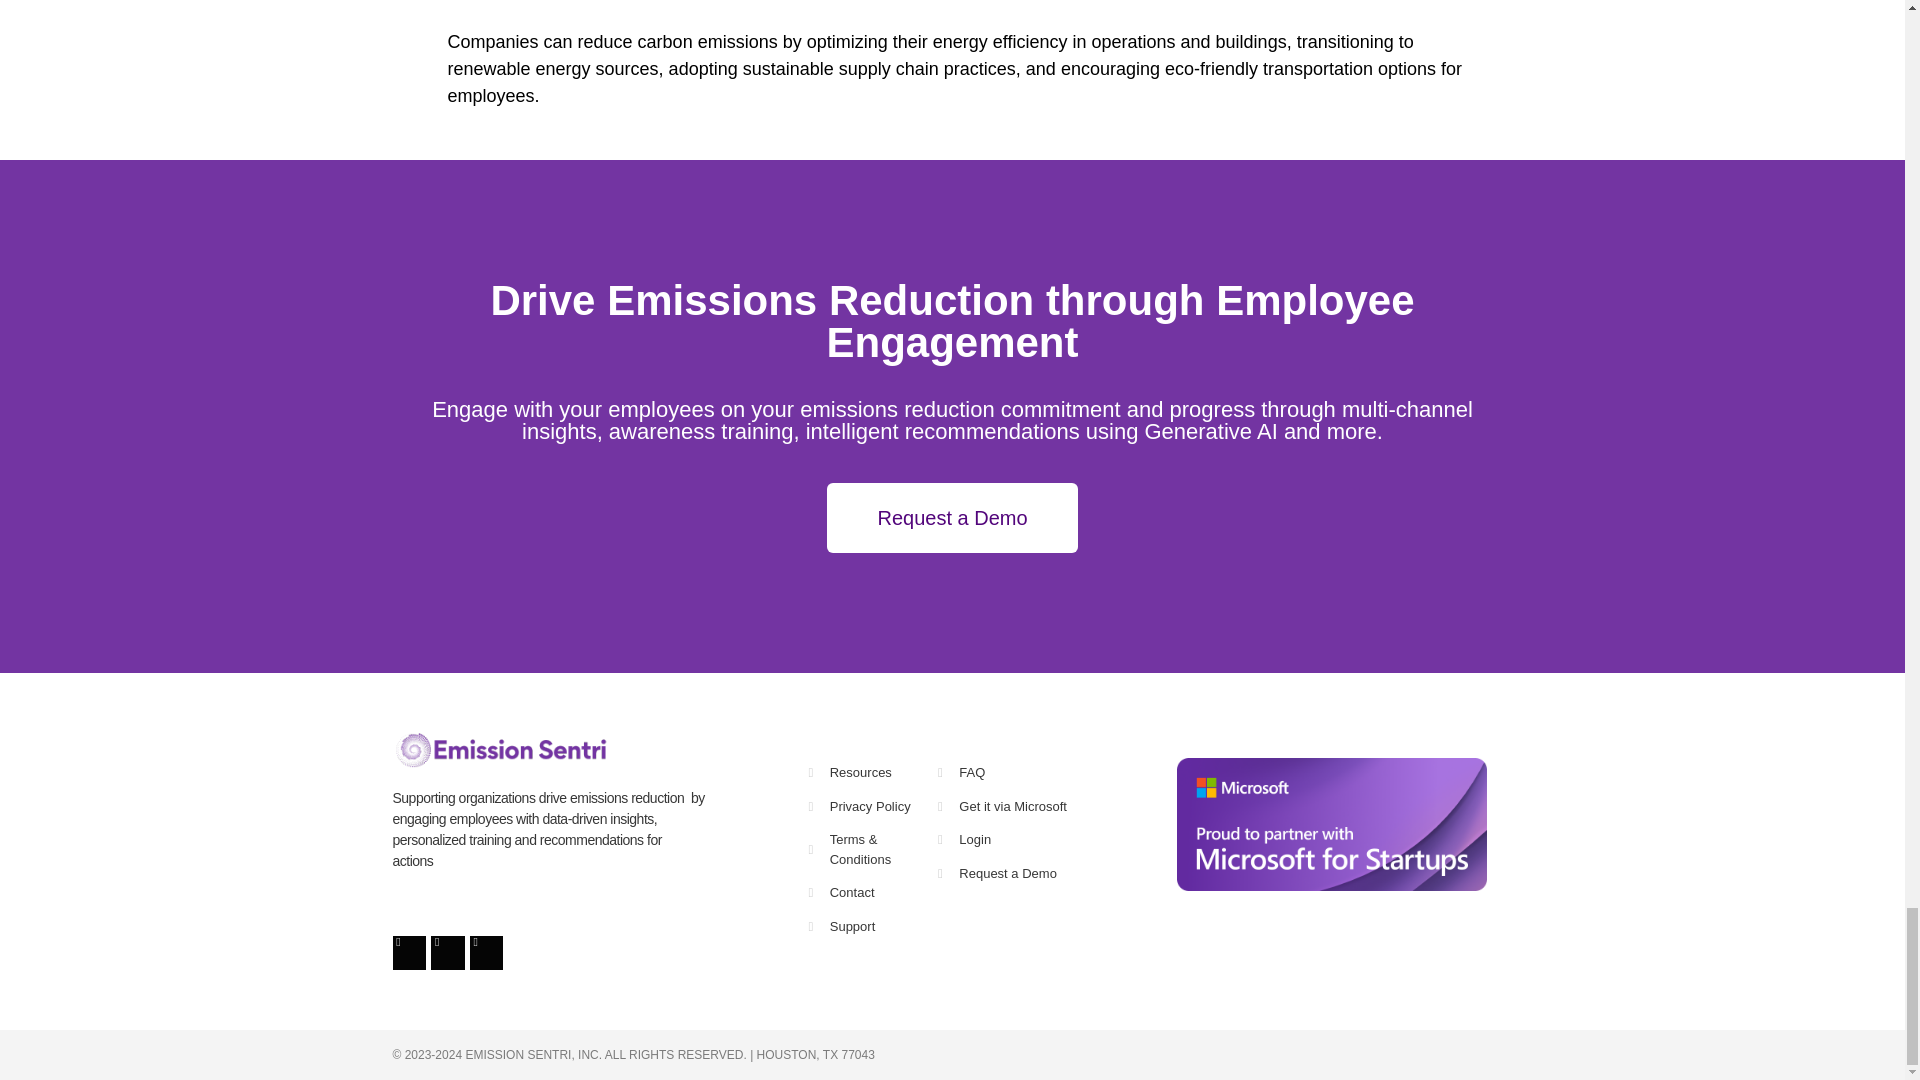  I want to click on Contact, so click(873, 892).